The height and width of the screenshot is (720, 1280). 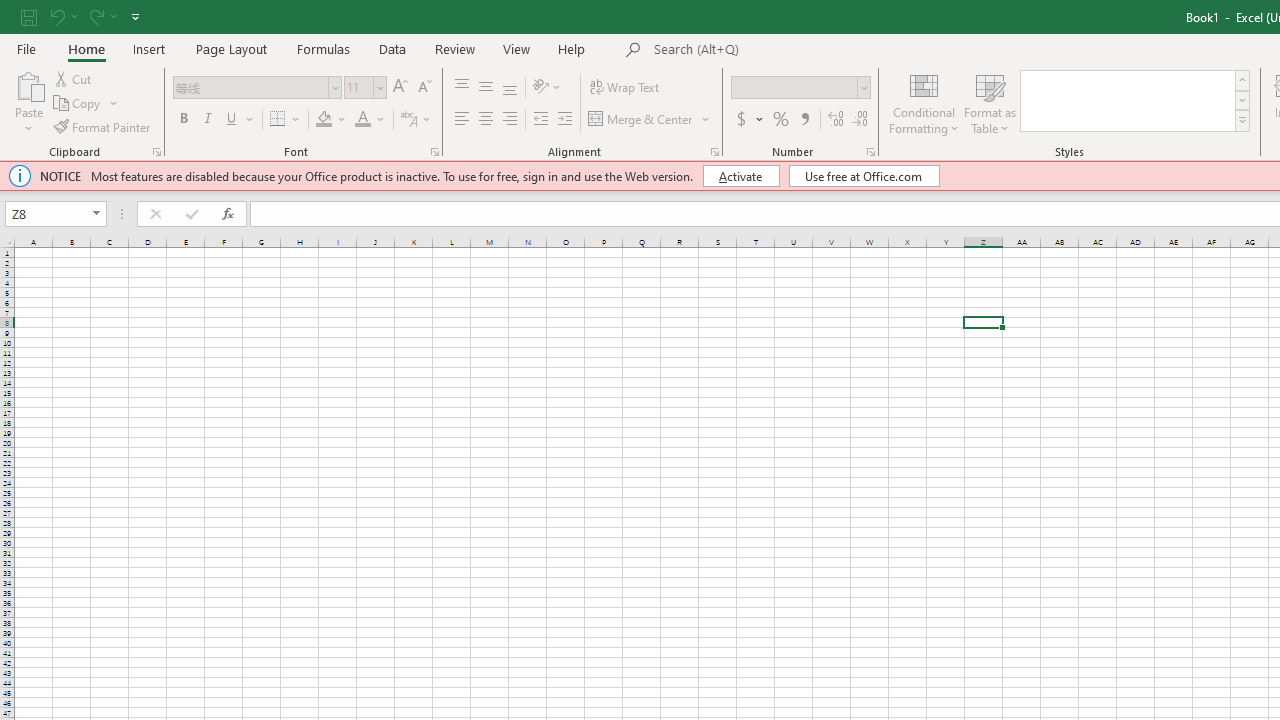 I want to click on Increase Decimal, so click(x=836, y=120).